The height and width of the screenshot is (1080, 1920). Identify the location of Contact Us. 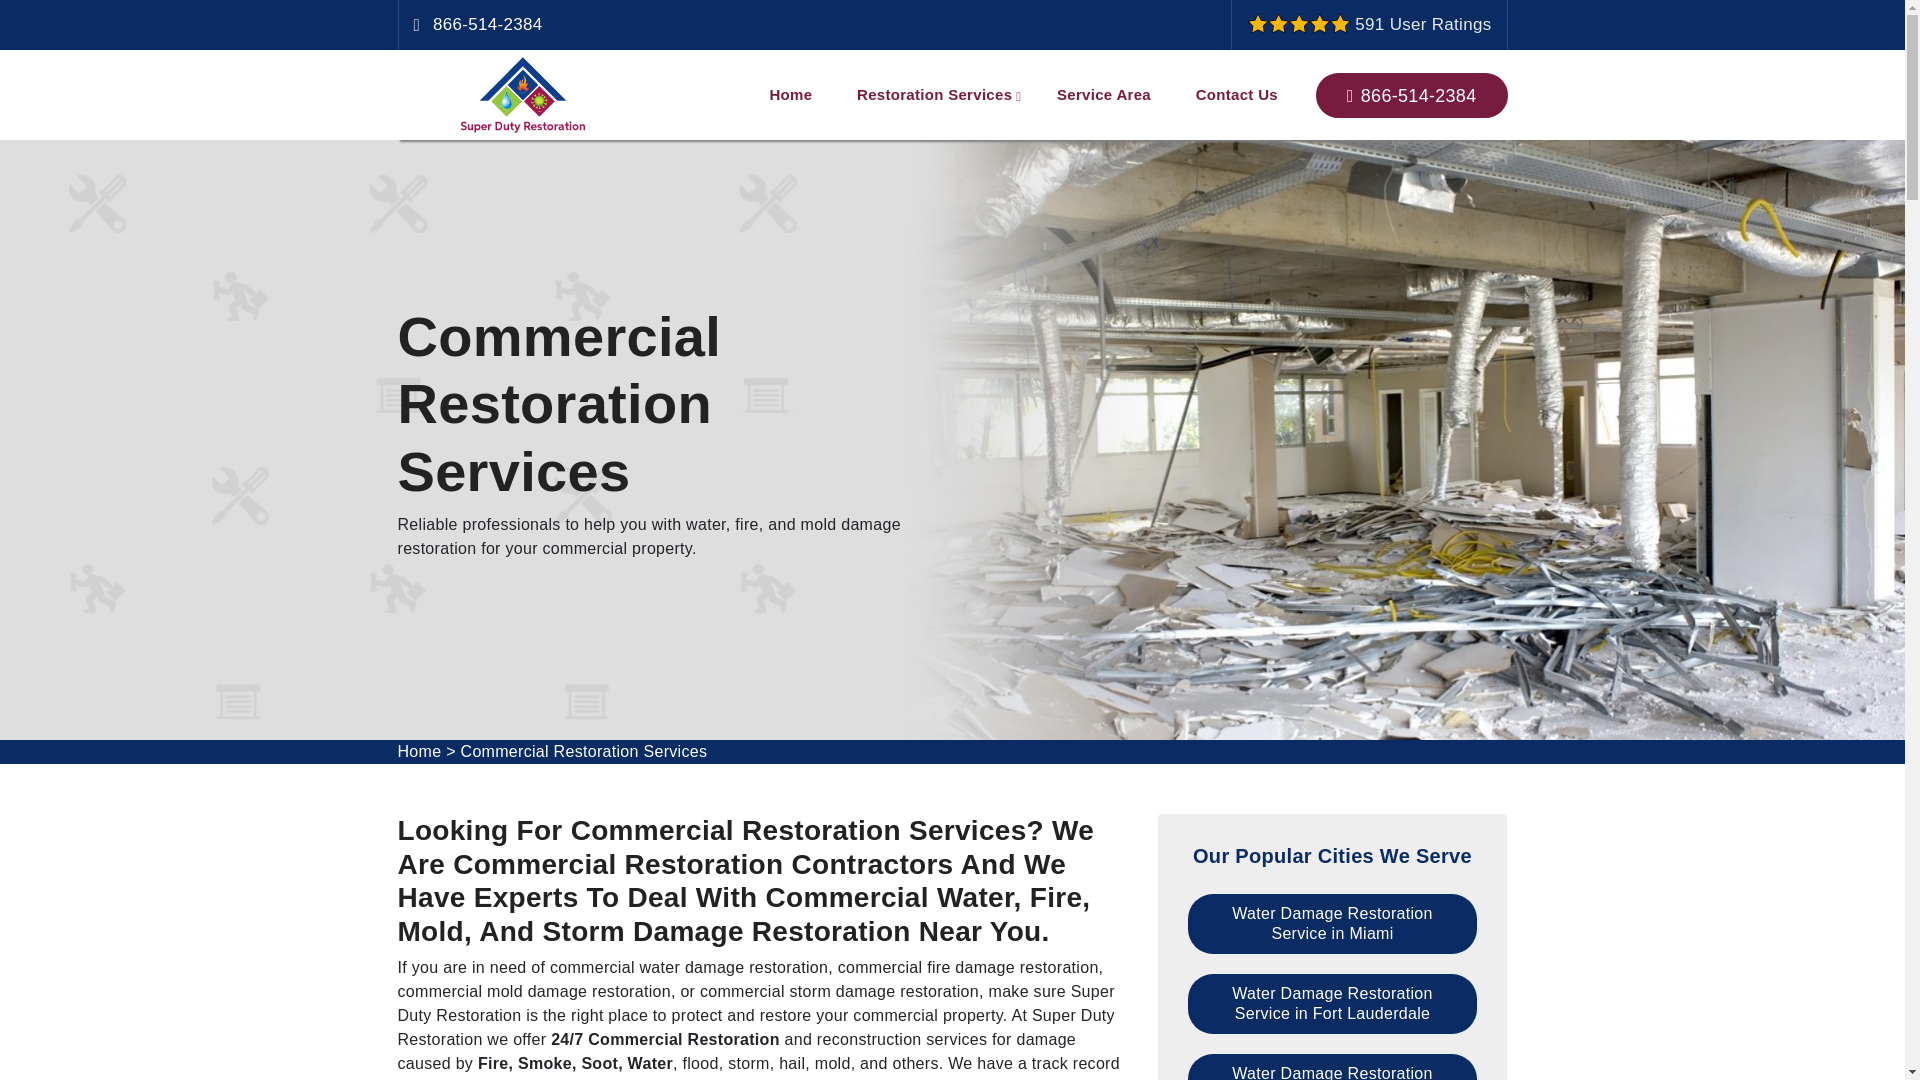
(1236, 94).